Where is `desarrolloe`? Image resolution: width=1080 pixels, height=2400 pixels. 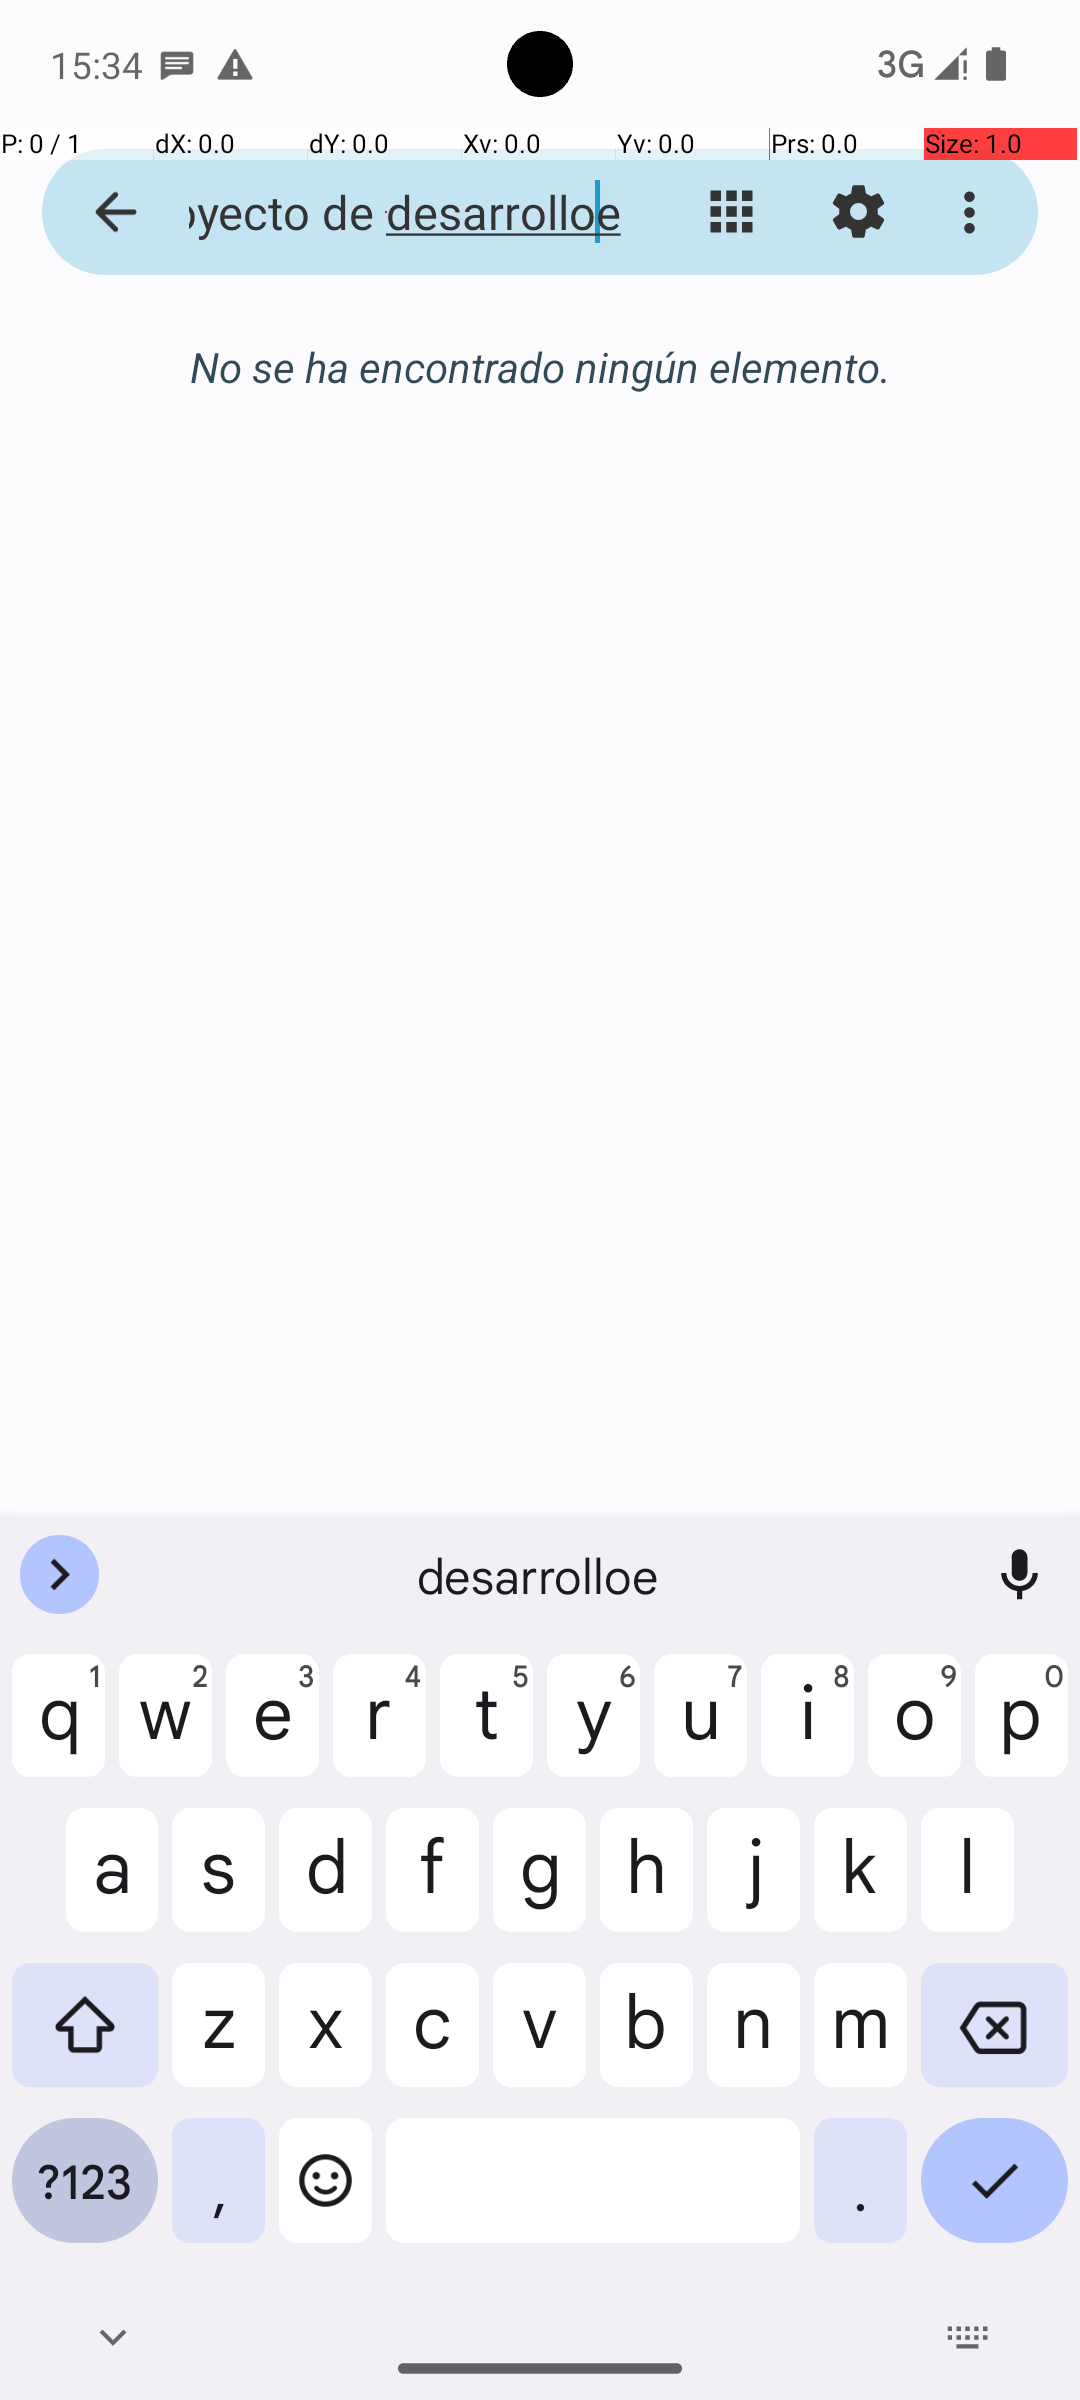
desarrolloe is located at coordinates (540, 1575).